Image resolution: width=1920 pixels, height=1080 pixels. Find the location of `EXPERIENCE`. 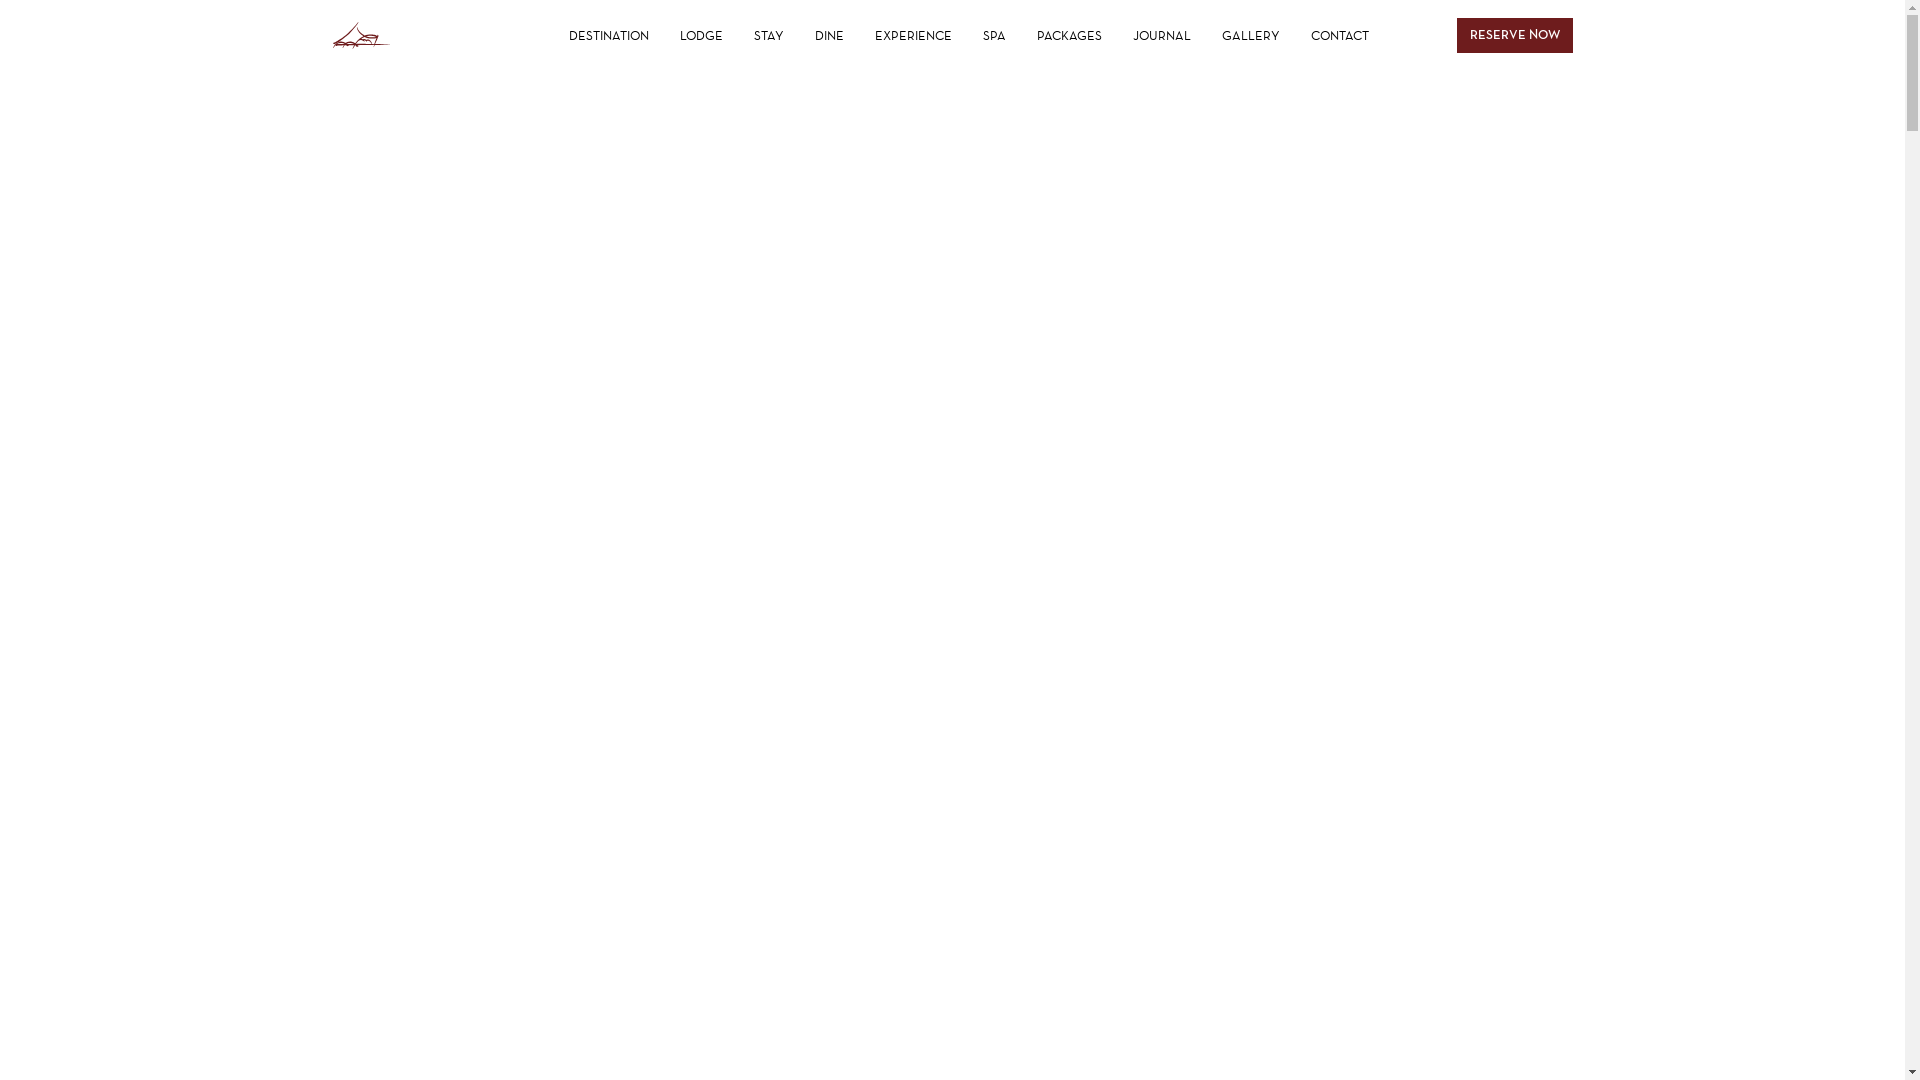

EXPERIENCE is located at coordinates (914, 36).